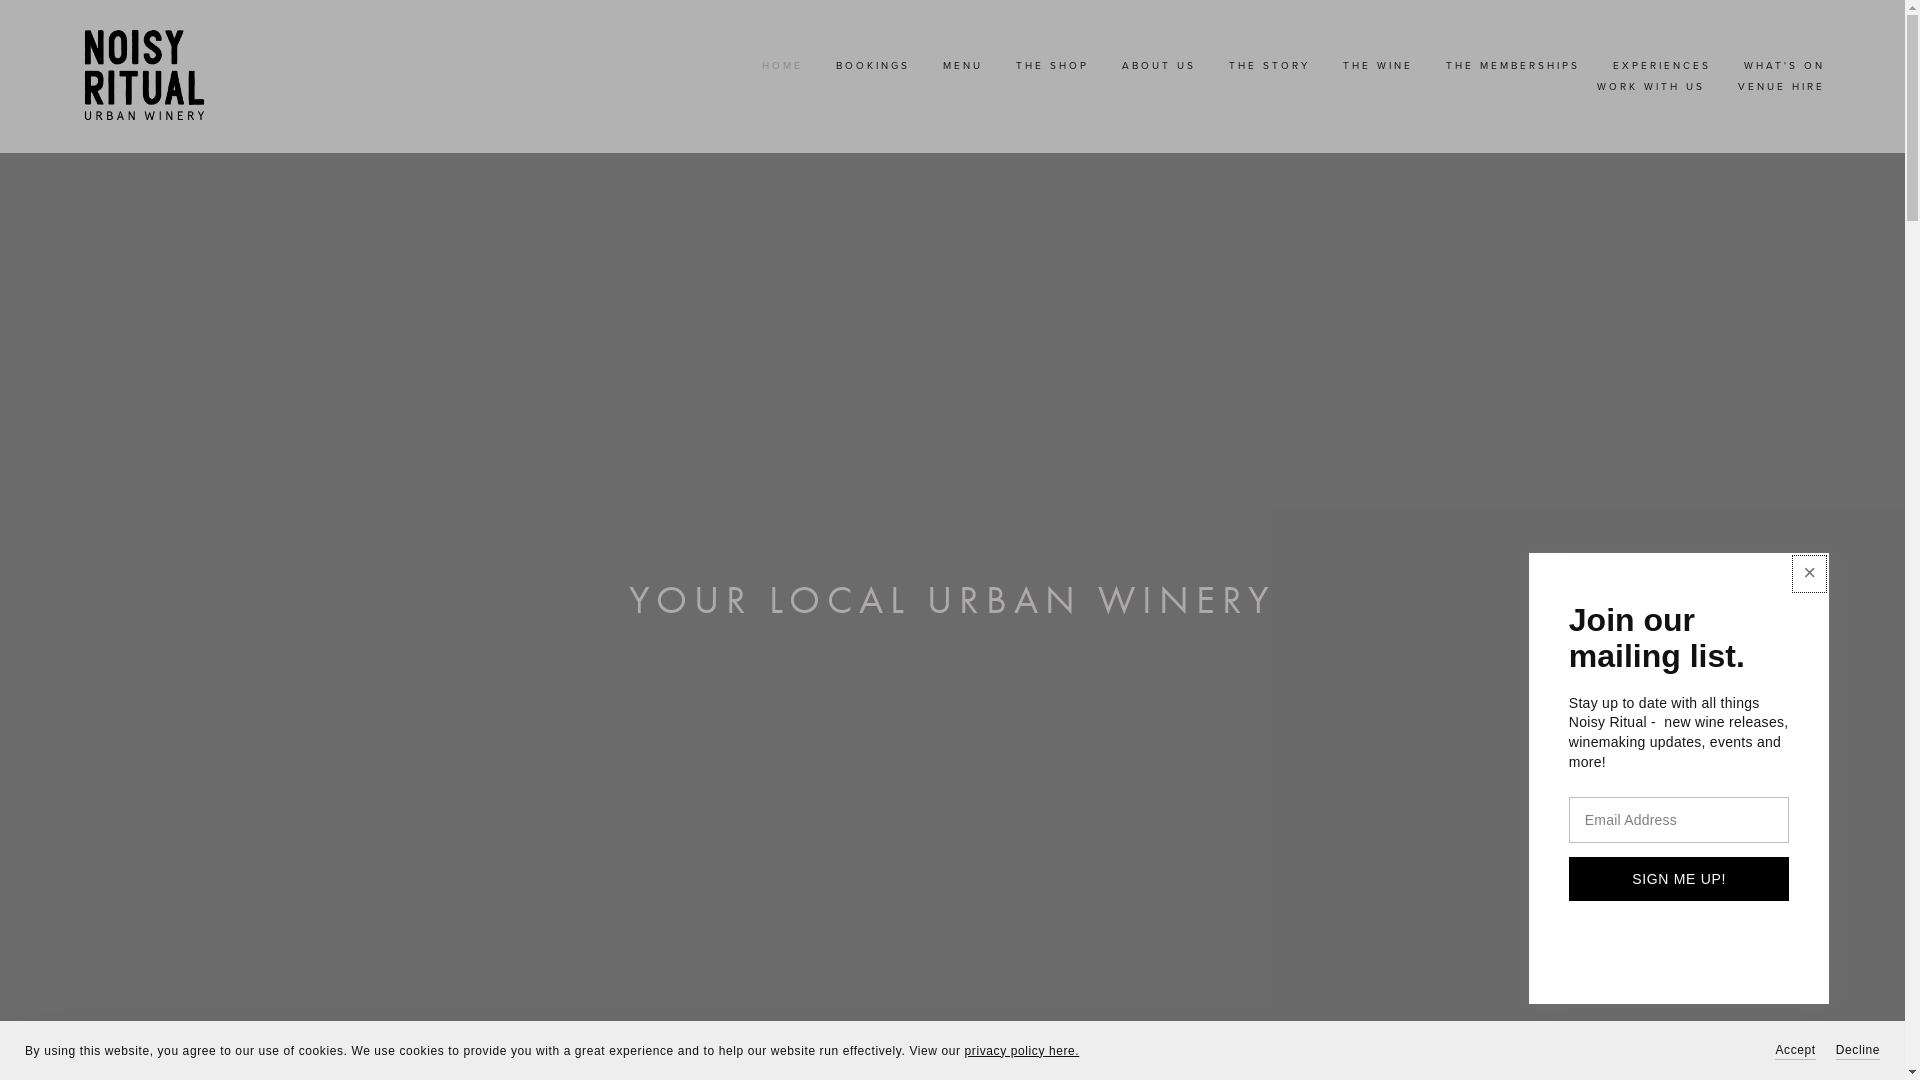 This screenshot has height=1080, width=1920. What do you see at coordinates (1270, 65) in the screenshot?
I see `THE STORY` at bounding box center [1270, 65].